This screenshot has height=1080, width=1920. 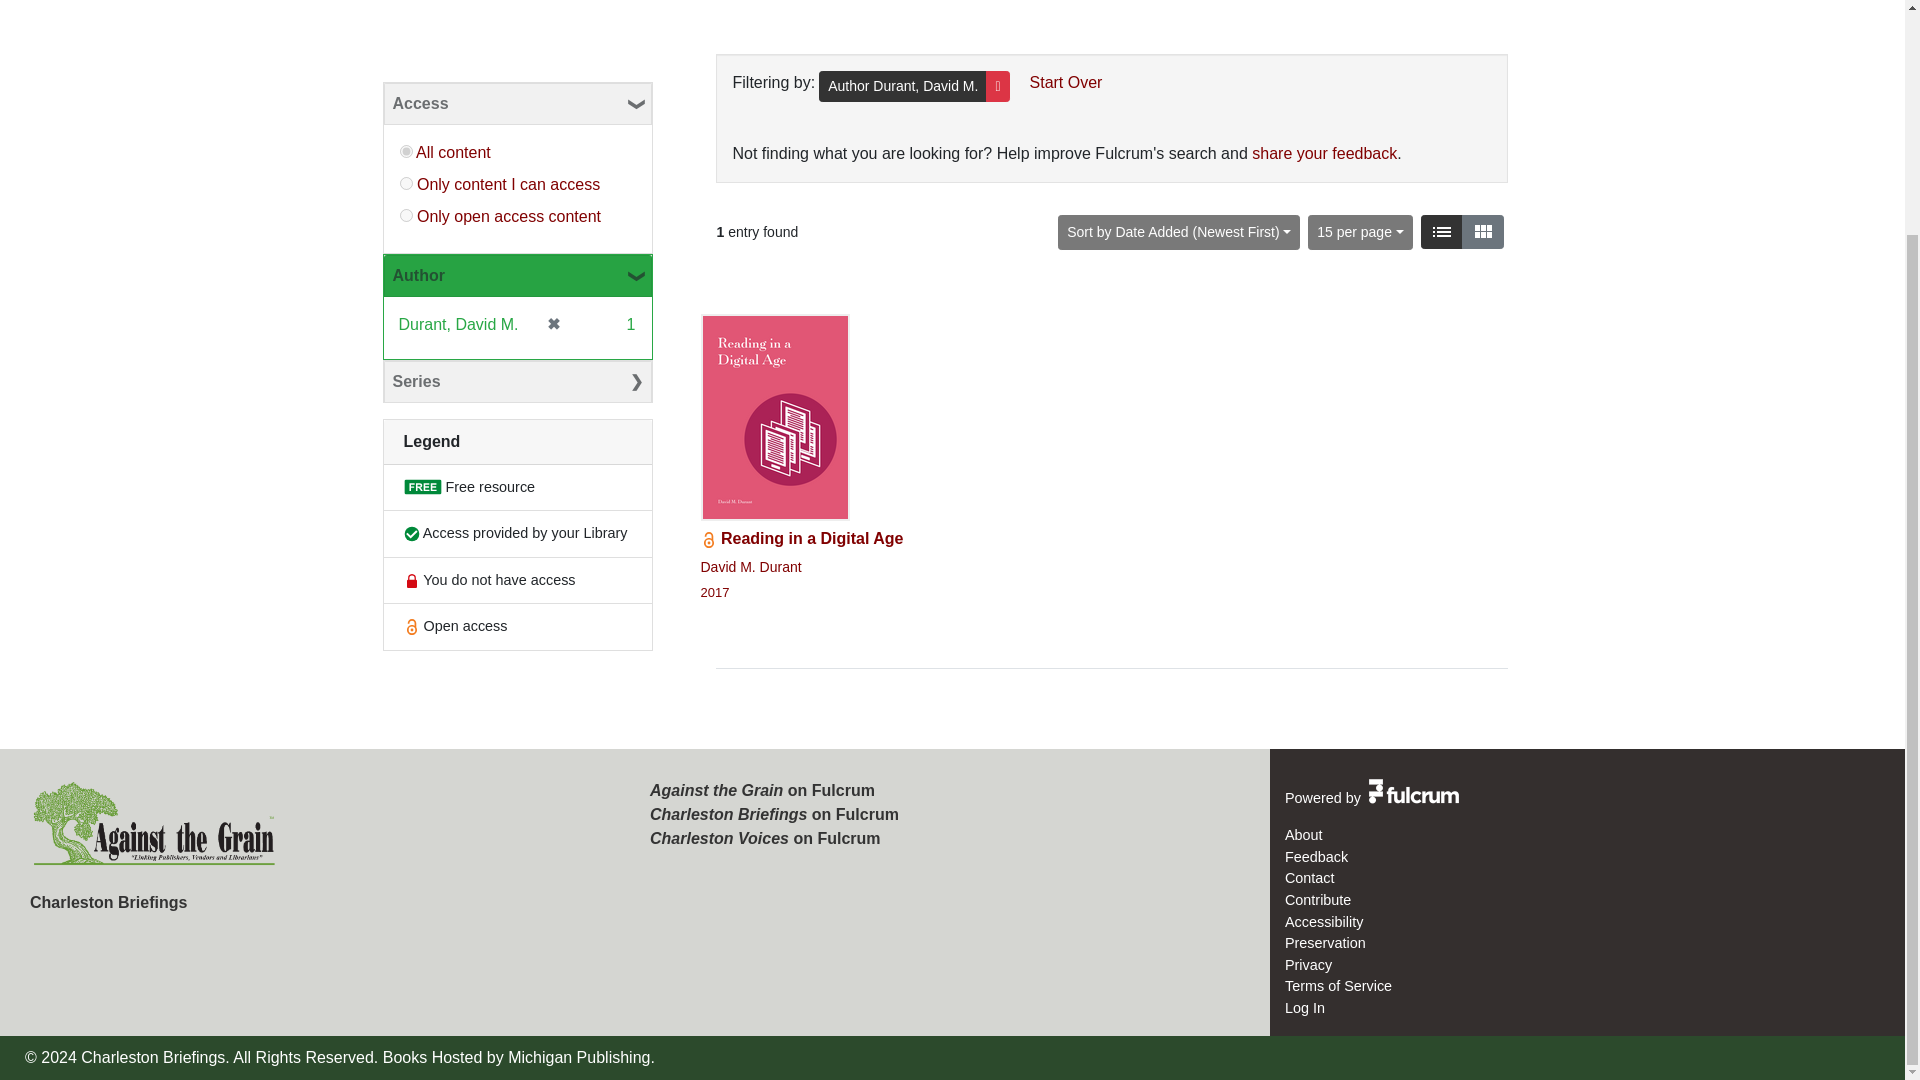 What do you see at coordinates (1440, 232) in the screenshot?
I see `Gallery` at bounding box center [1440, 232].